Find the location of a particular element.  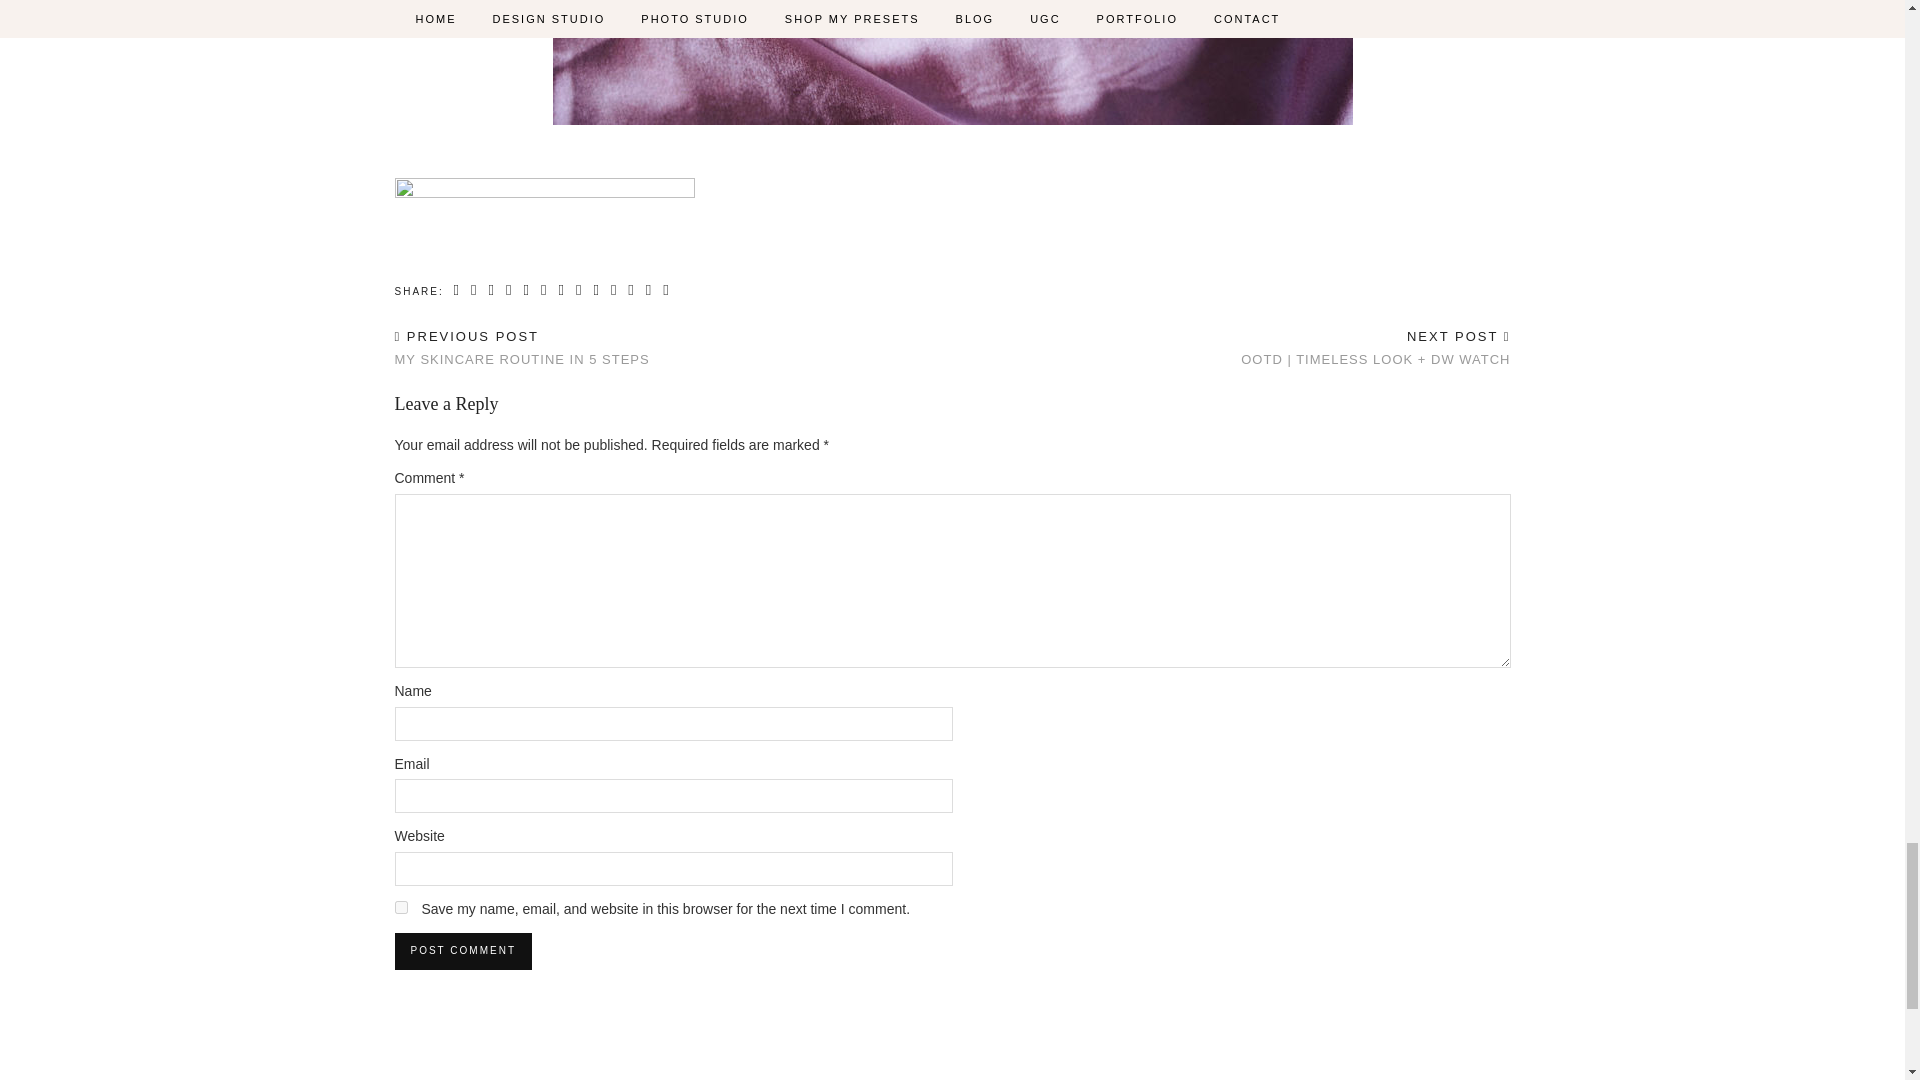

Share on whatsapp is located at coordinates (561, 290).